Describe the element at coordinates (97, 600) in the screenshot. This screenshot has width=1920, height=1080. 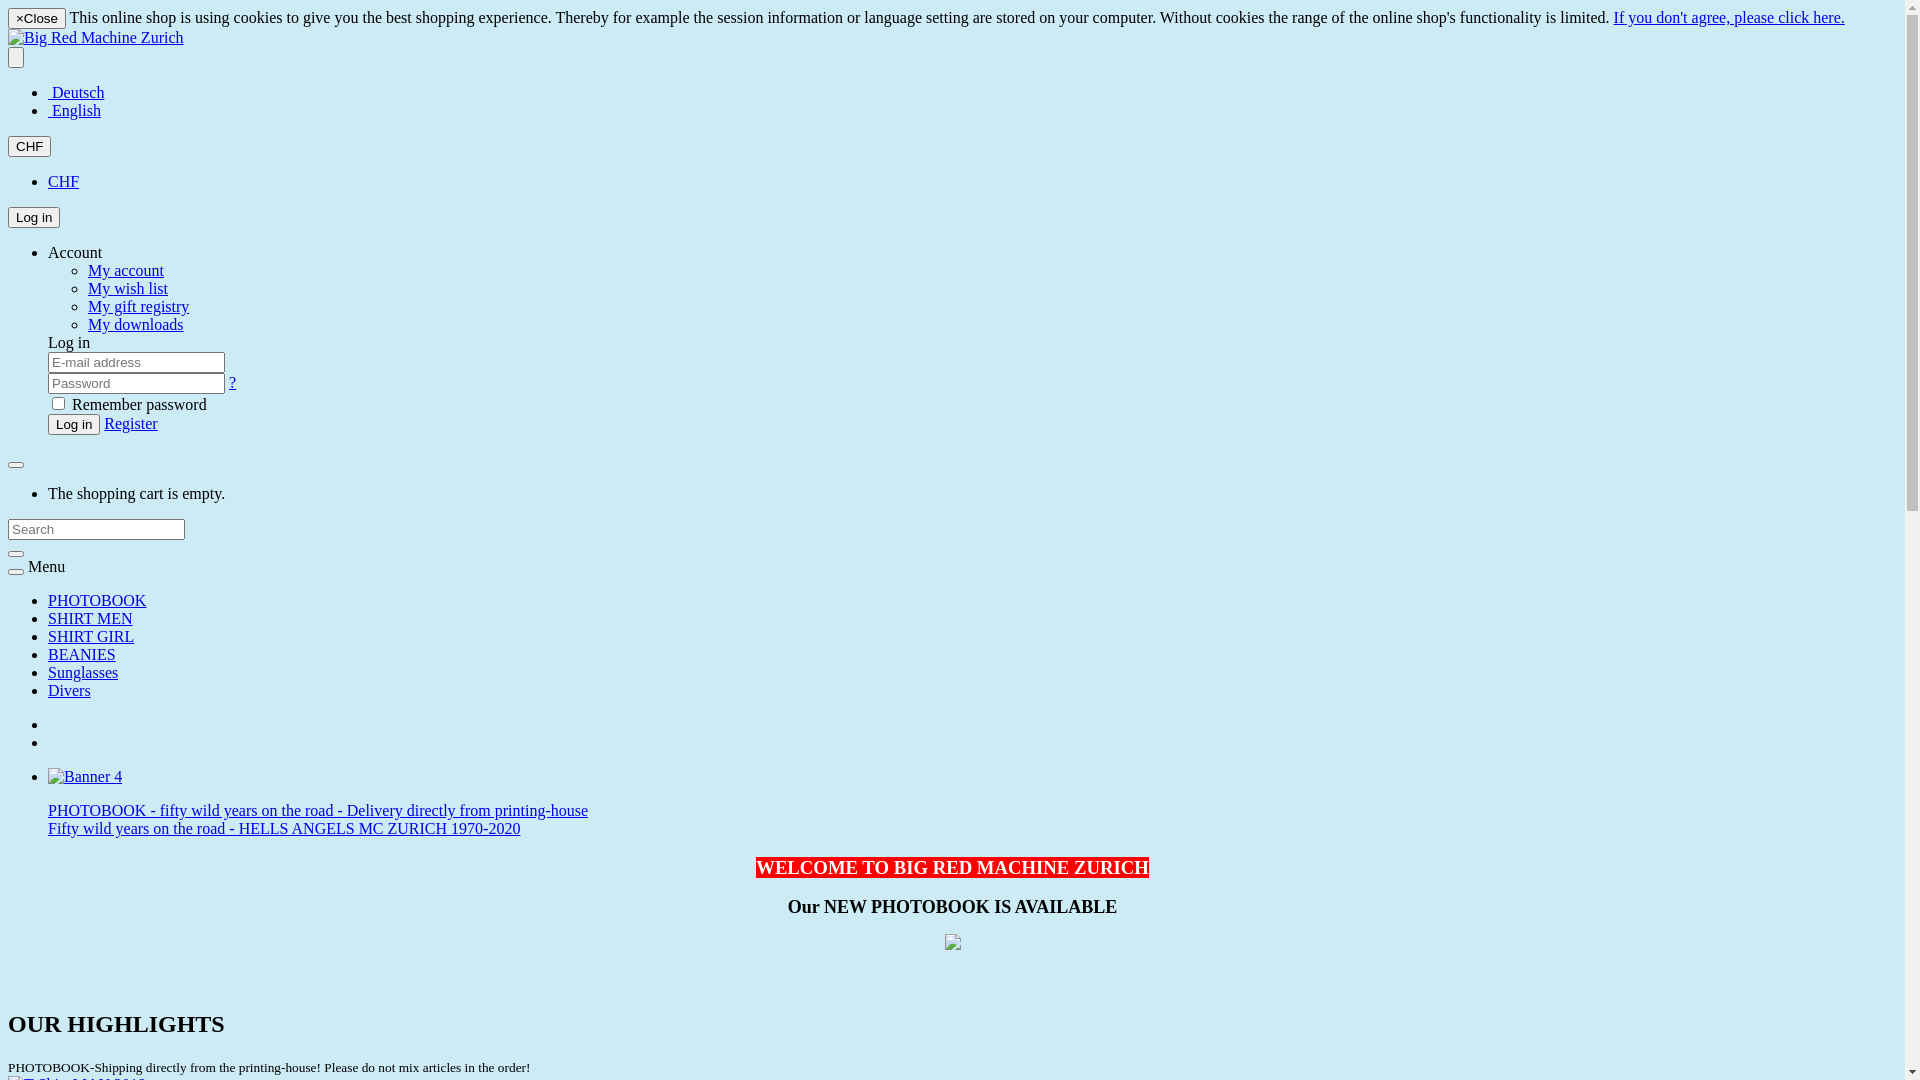
I see `PHOTOBOOK` at that location.